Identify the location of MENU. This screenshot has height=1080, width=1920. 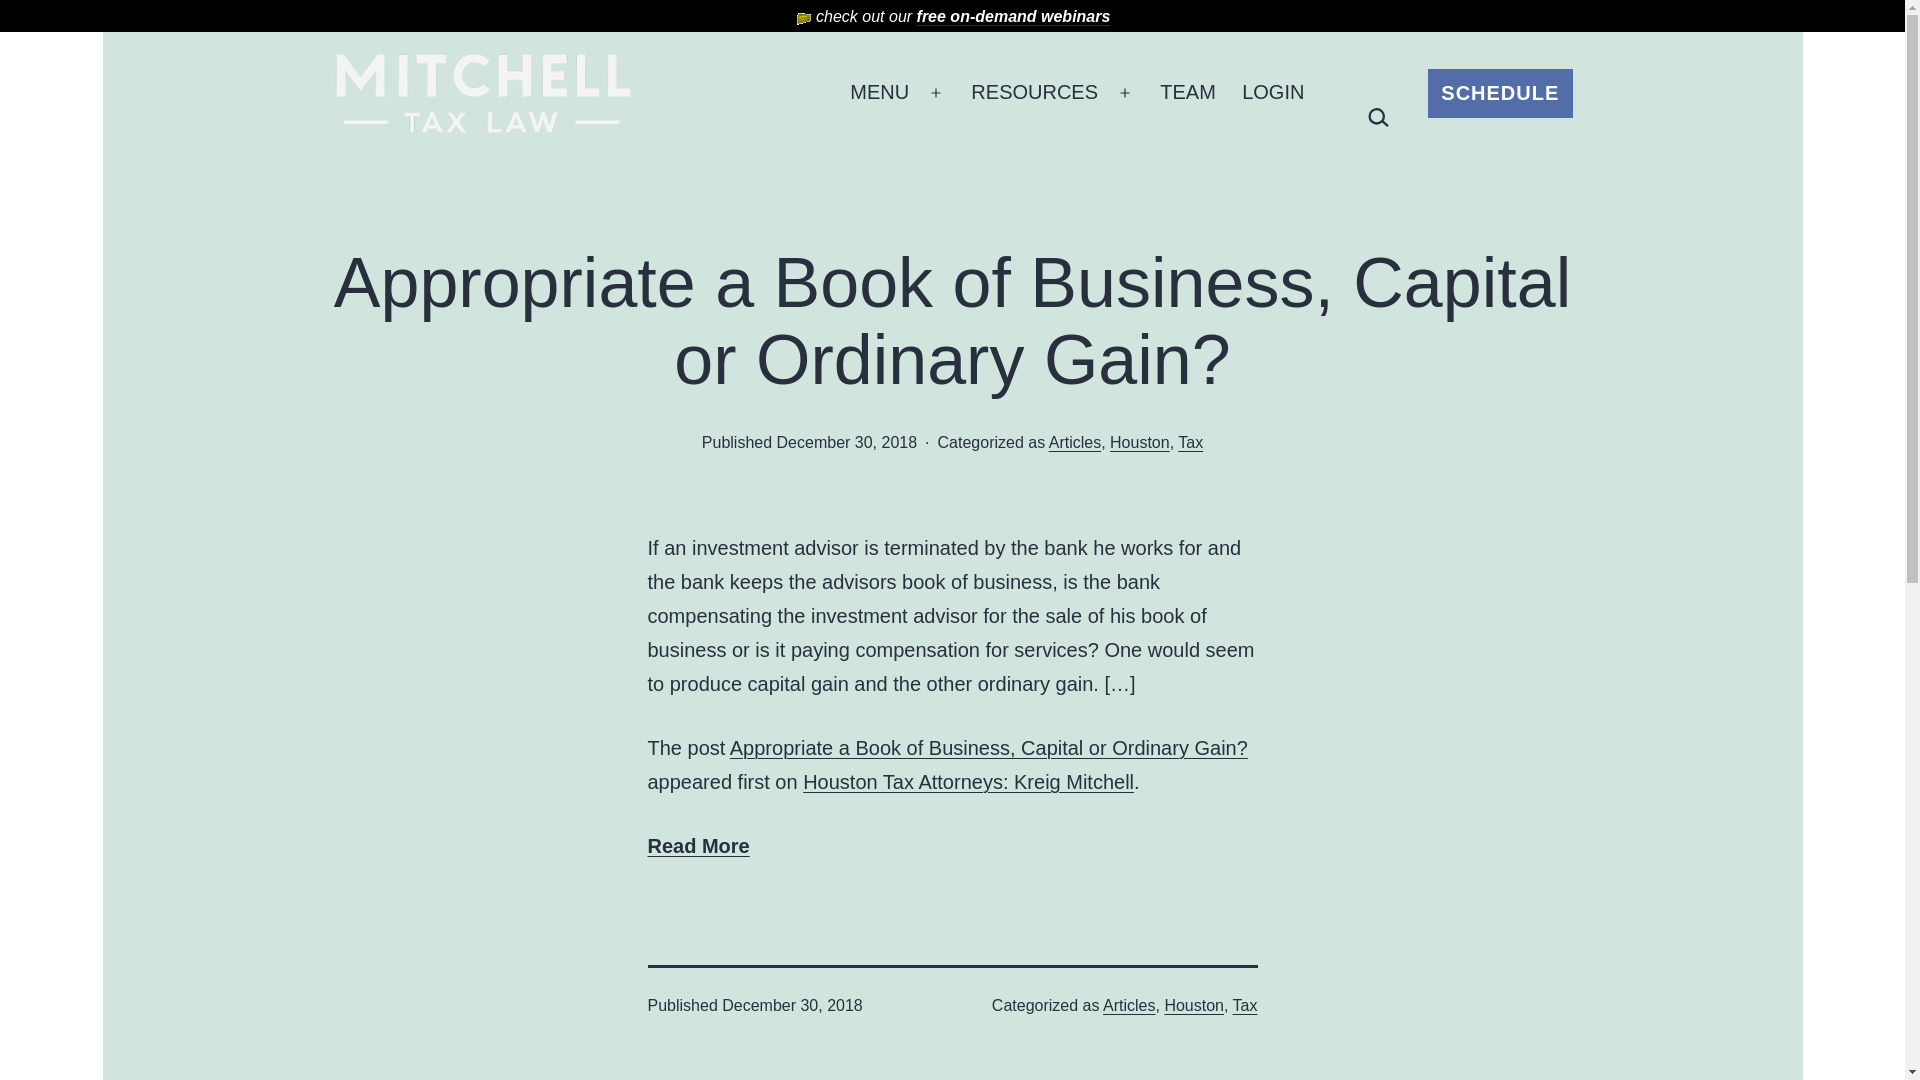
(879, 92).